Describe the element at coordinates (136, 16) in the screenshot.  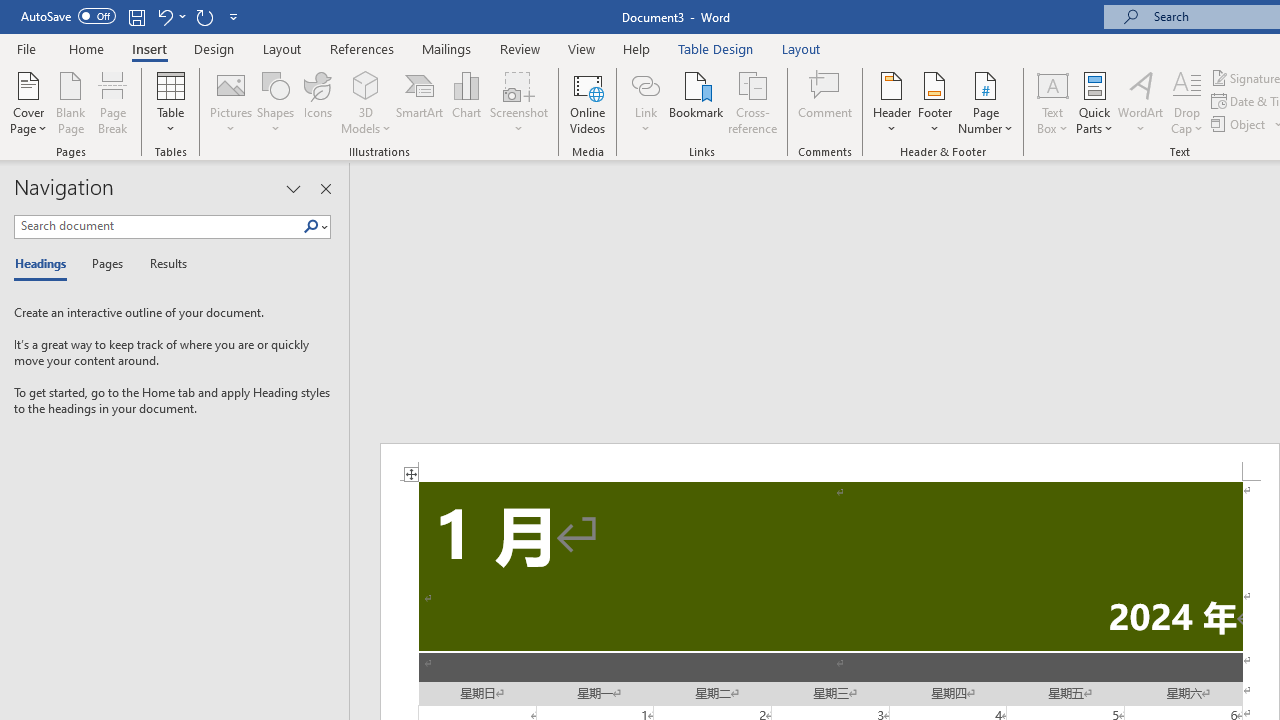
I see `Save` at that location.